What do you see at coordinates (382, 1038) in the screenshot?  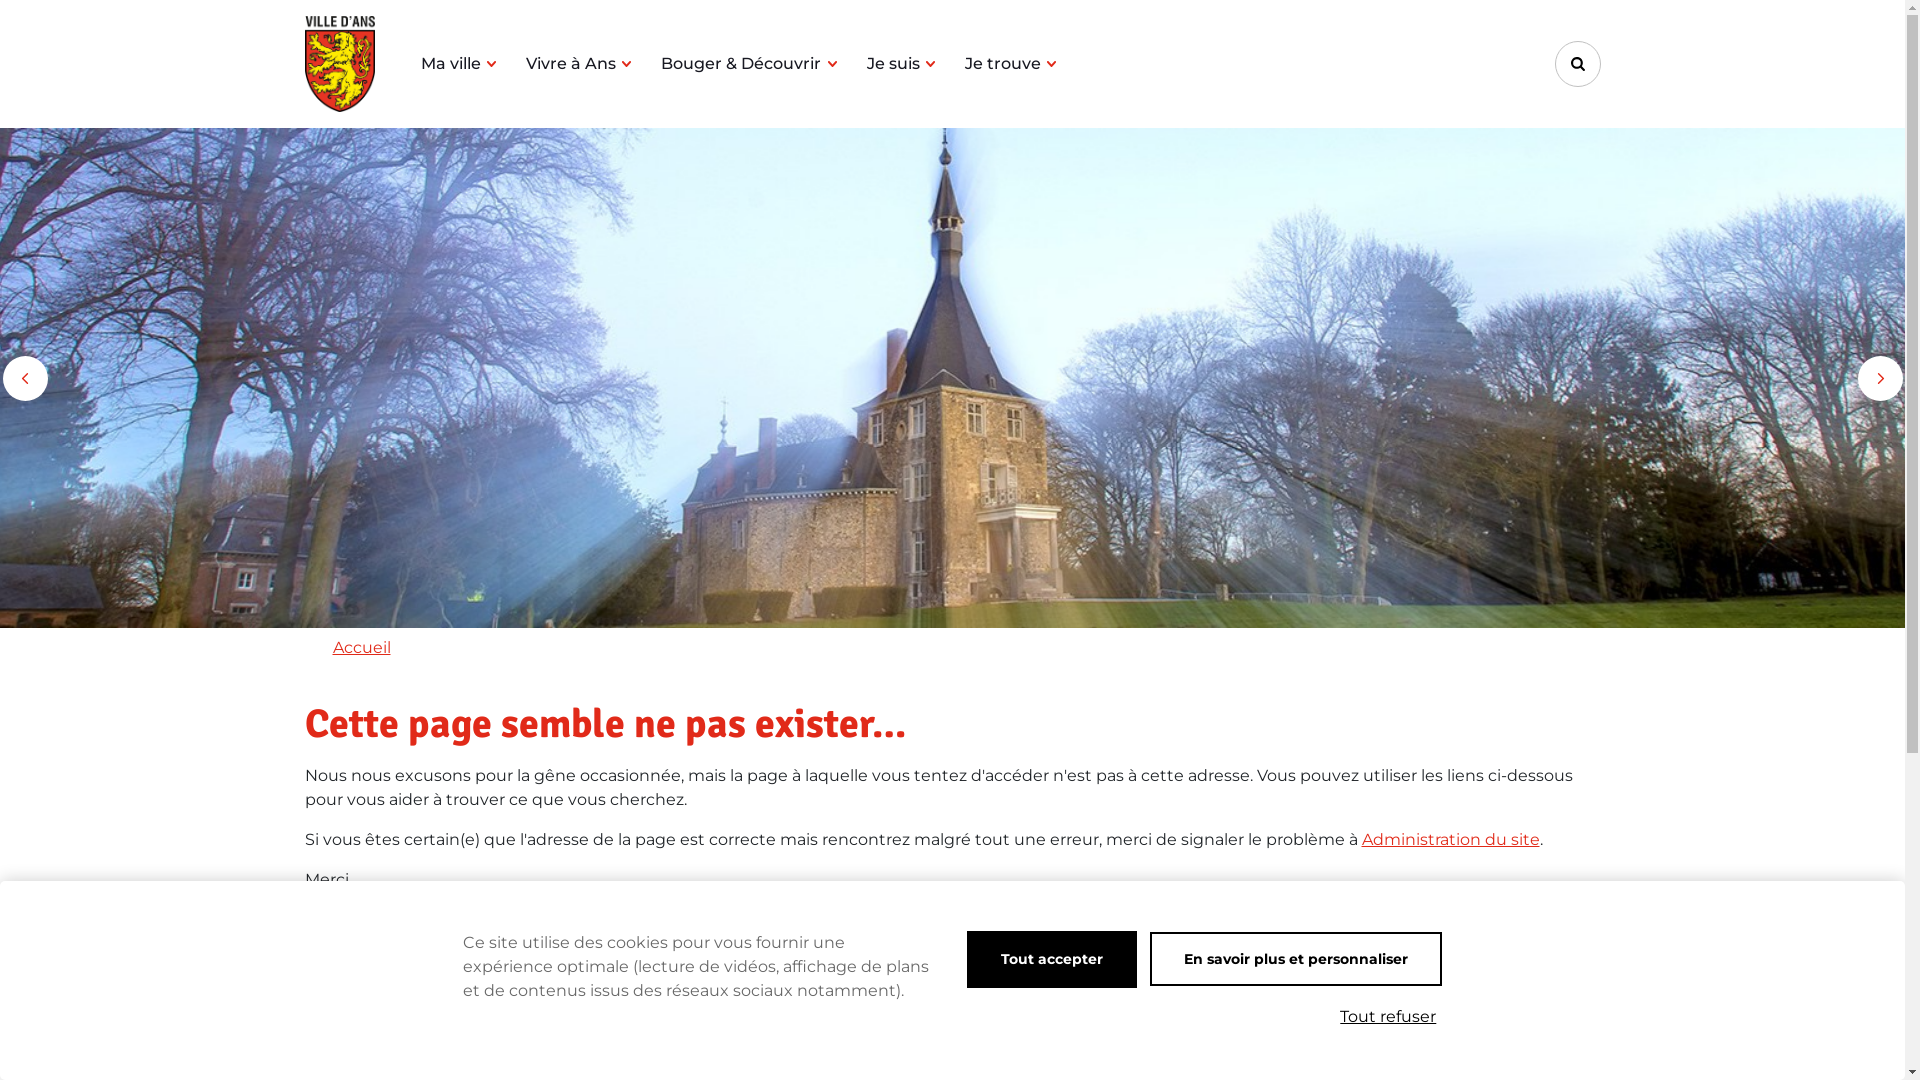 I see `242 - novembre.pdf` at bounding box center [382, 1038].